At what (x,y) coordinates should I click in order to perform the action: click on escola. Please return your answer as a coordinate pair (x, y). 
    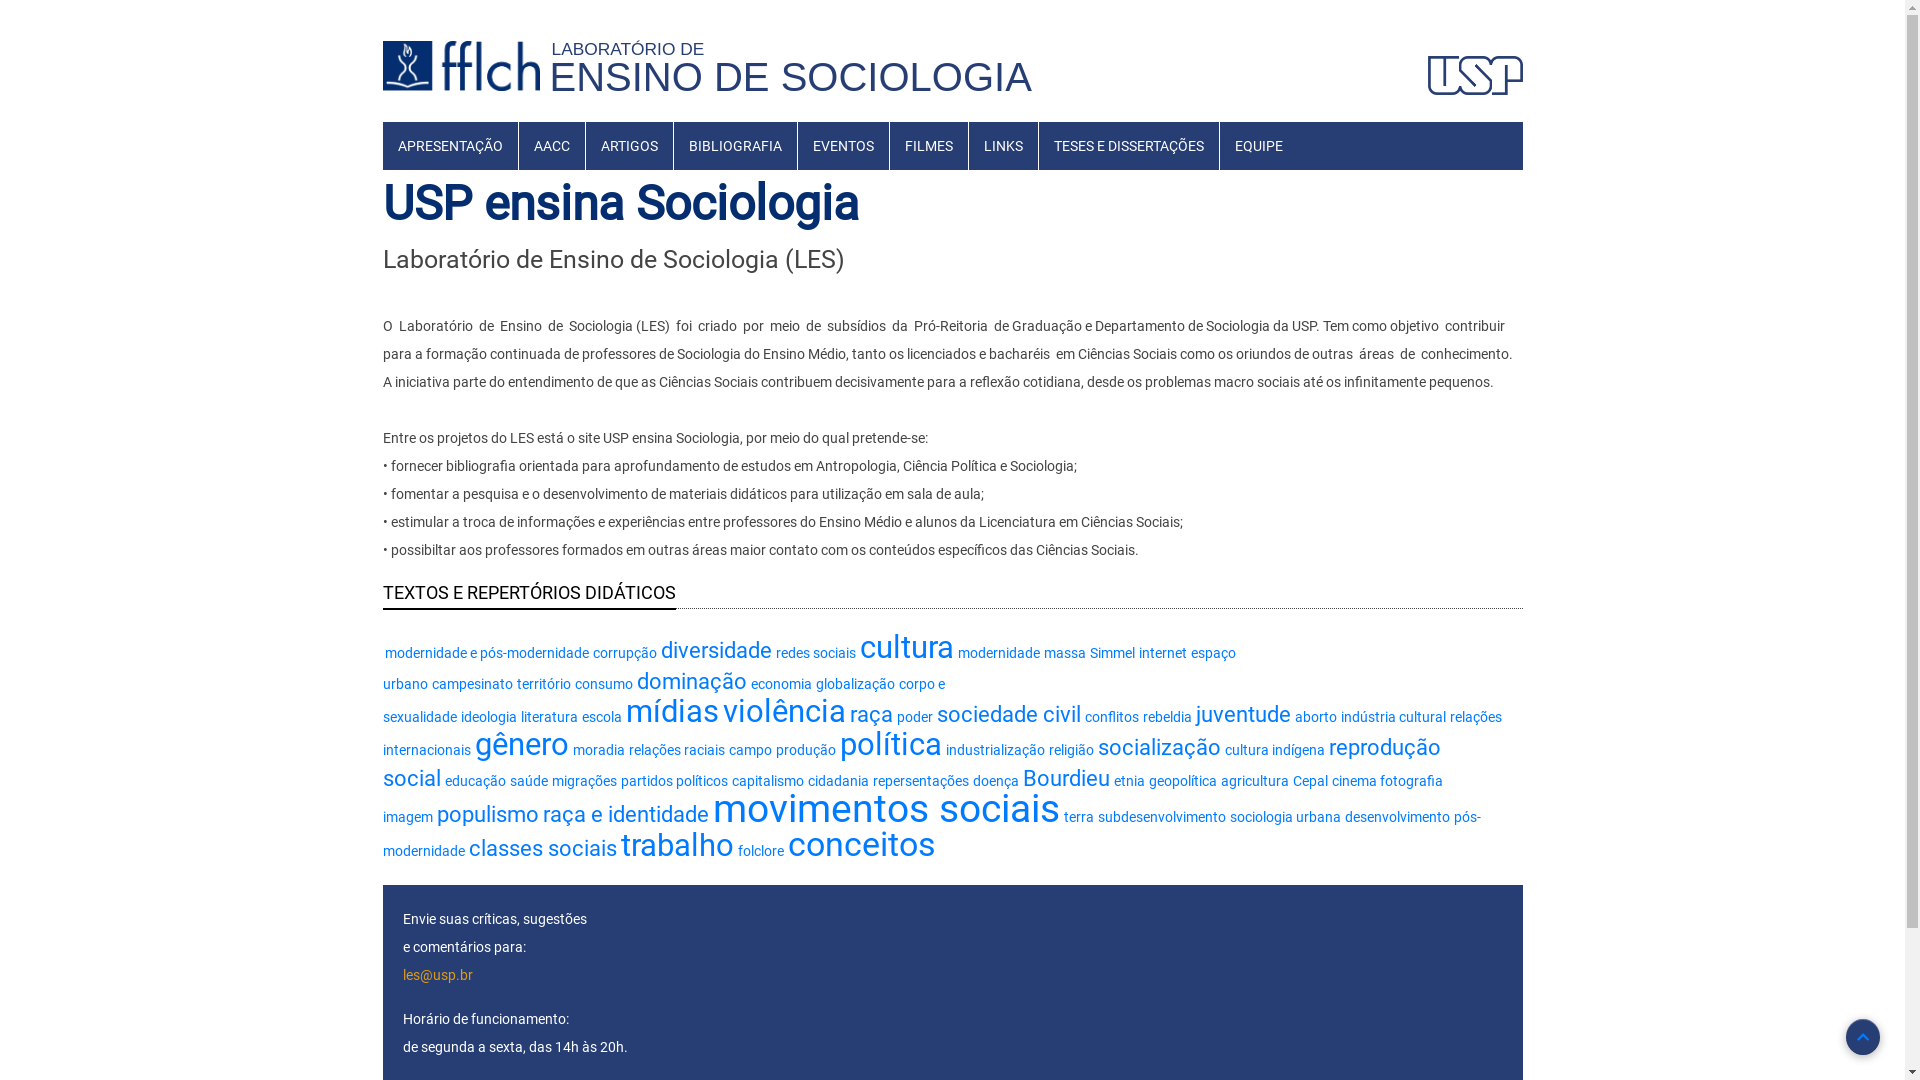
    Looking at the image, I should click on (602, 717).